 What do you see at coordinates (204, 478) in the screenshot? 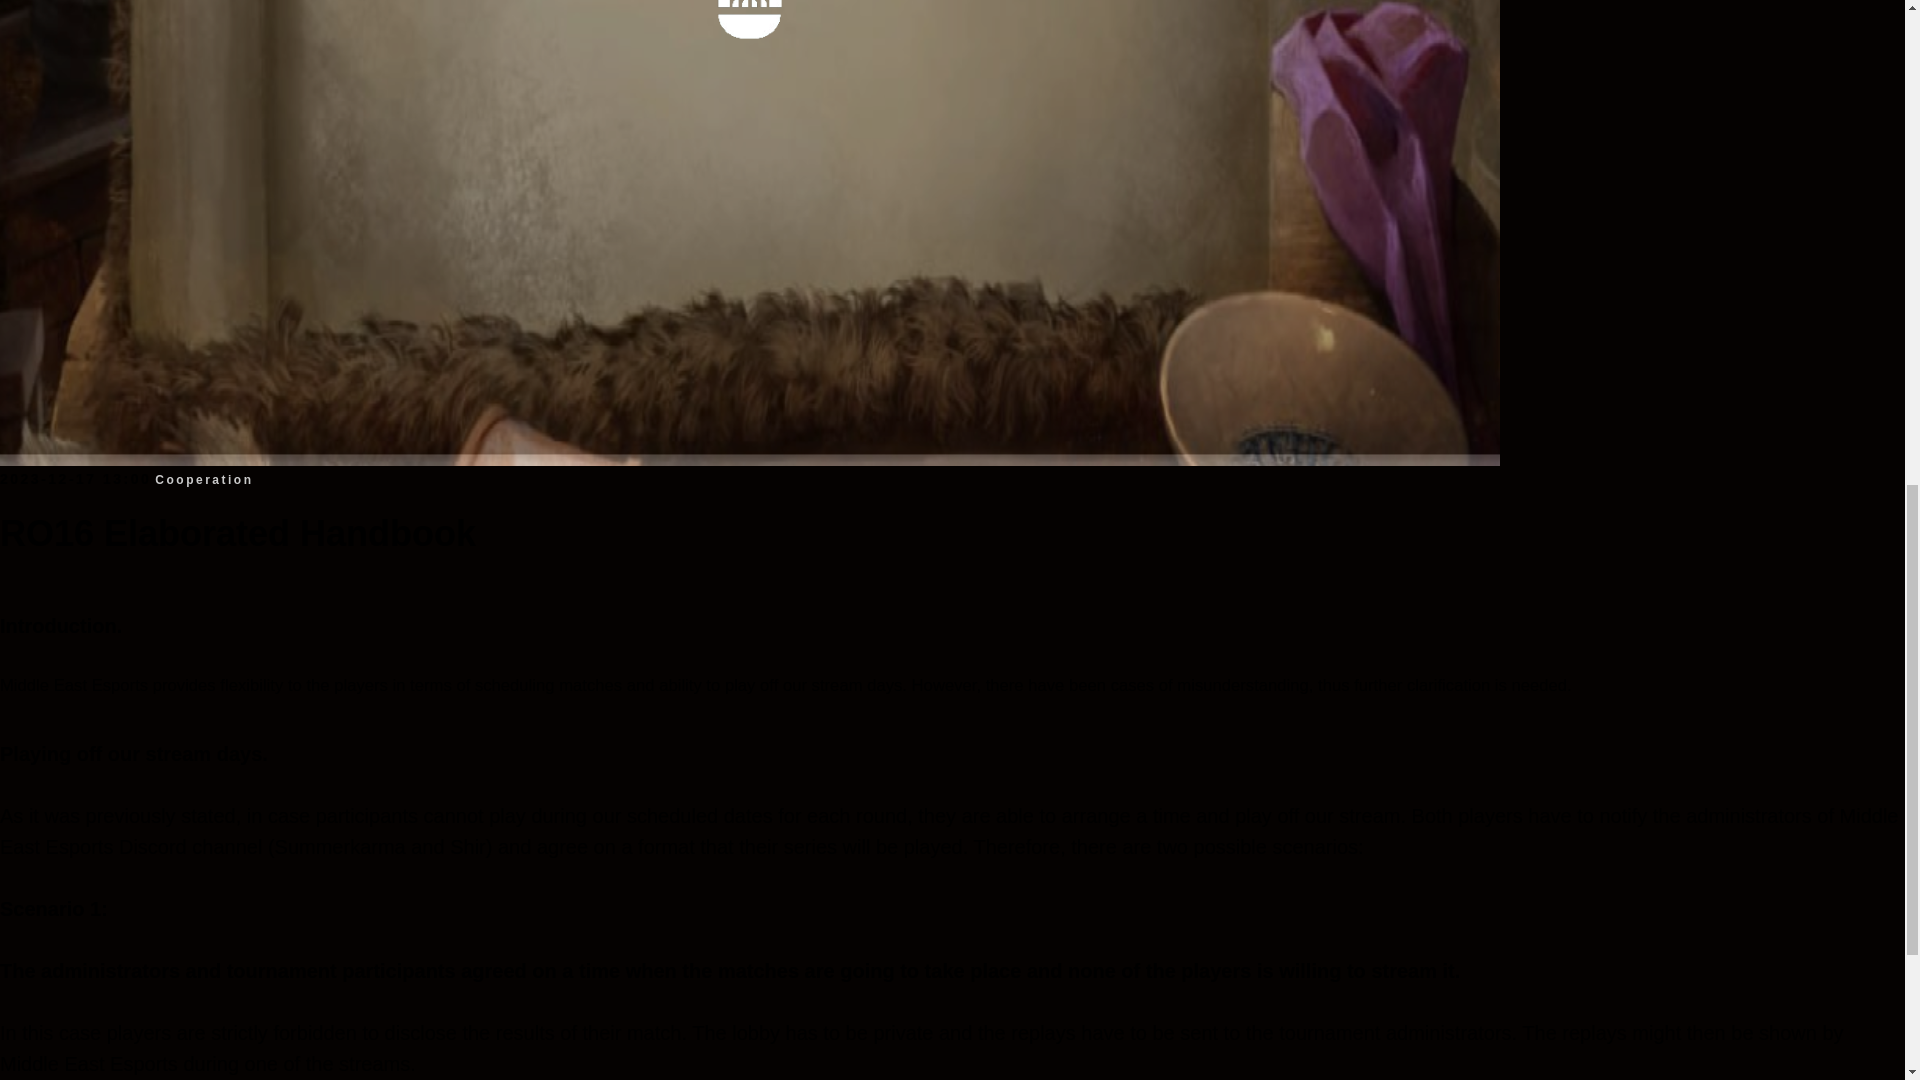
I see `Cooperation` at bounding box center [204, 478].